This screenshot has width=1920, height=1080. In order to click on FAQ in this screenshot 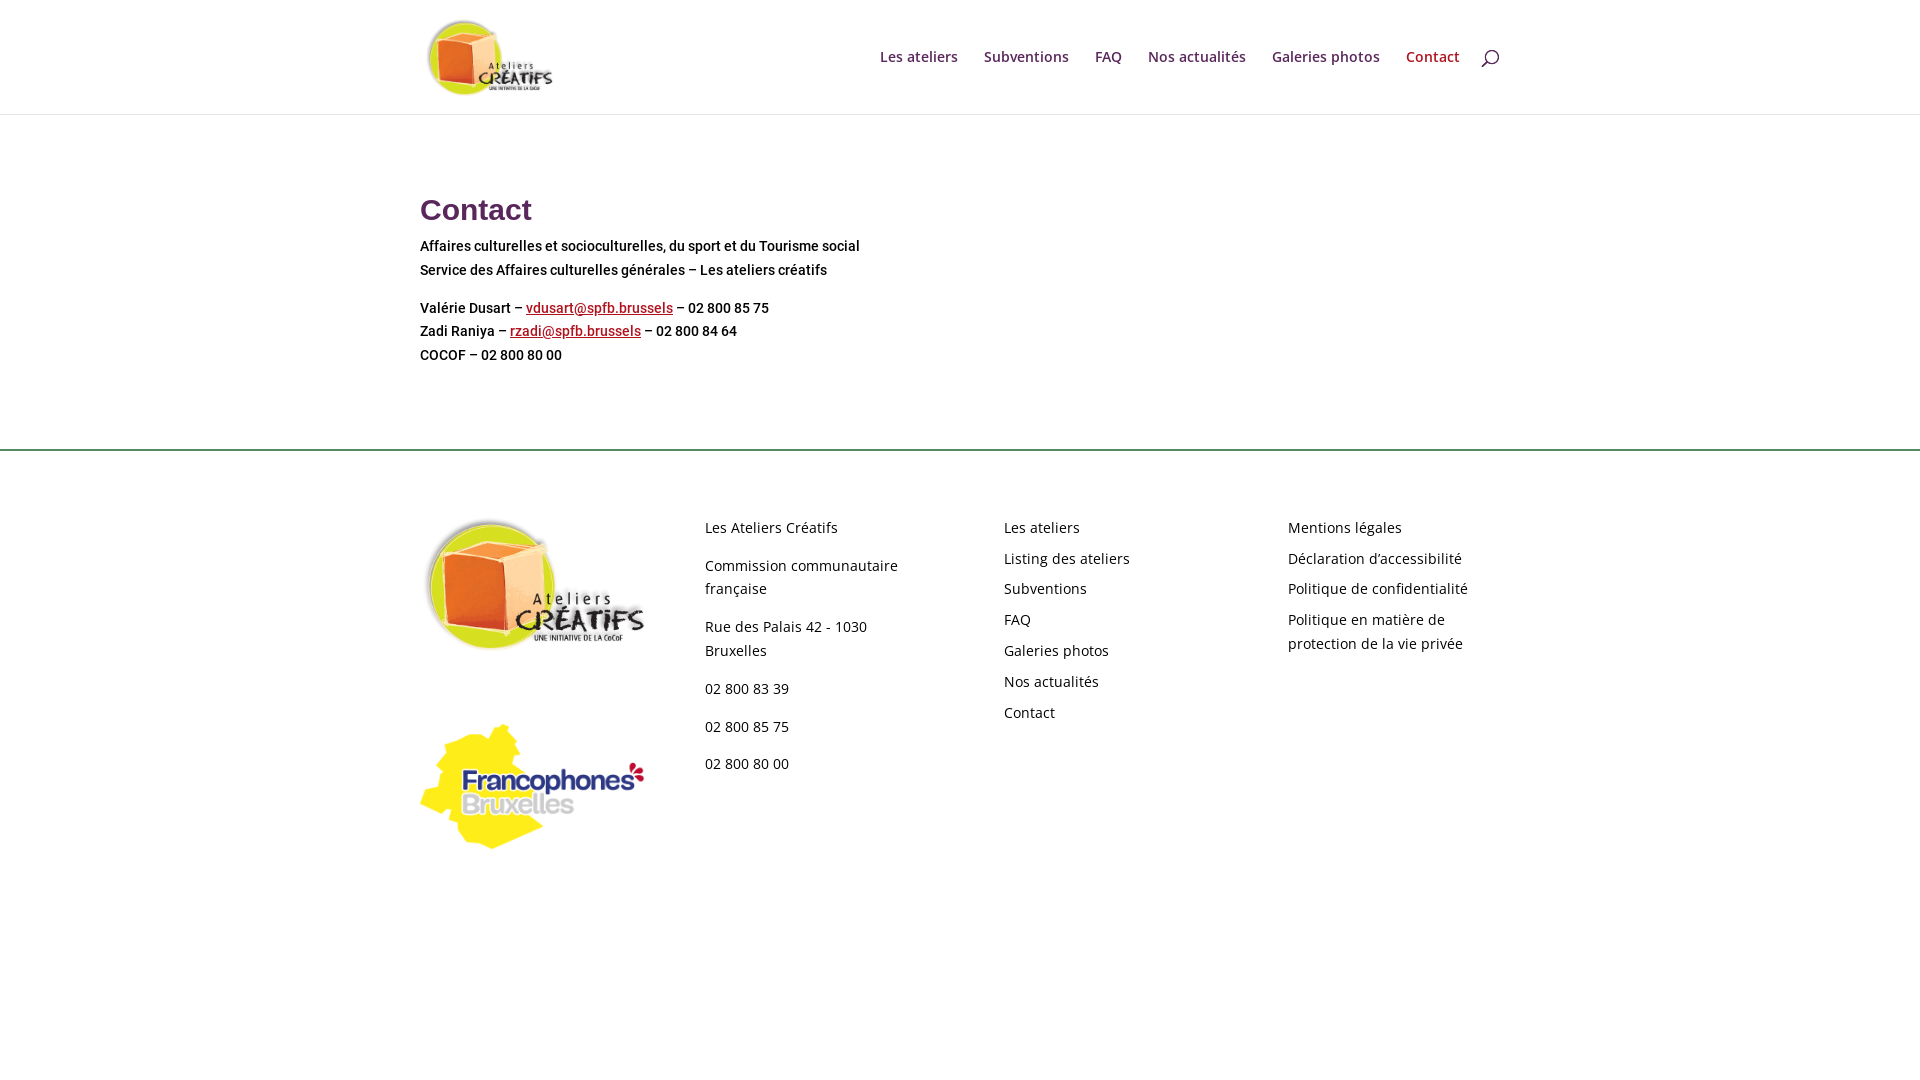, I will do `click(1108, 82)`.